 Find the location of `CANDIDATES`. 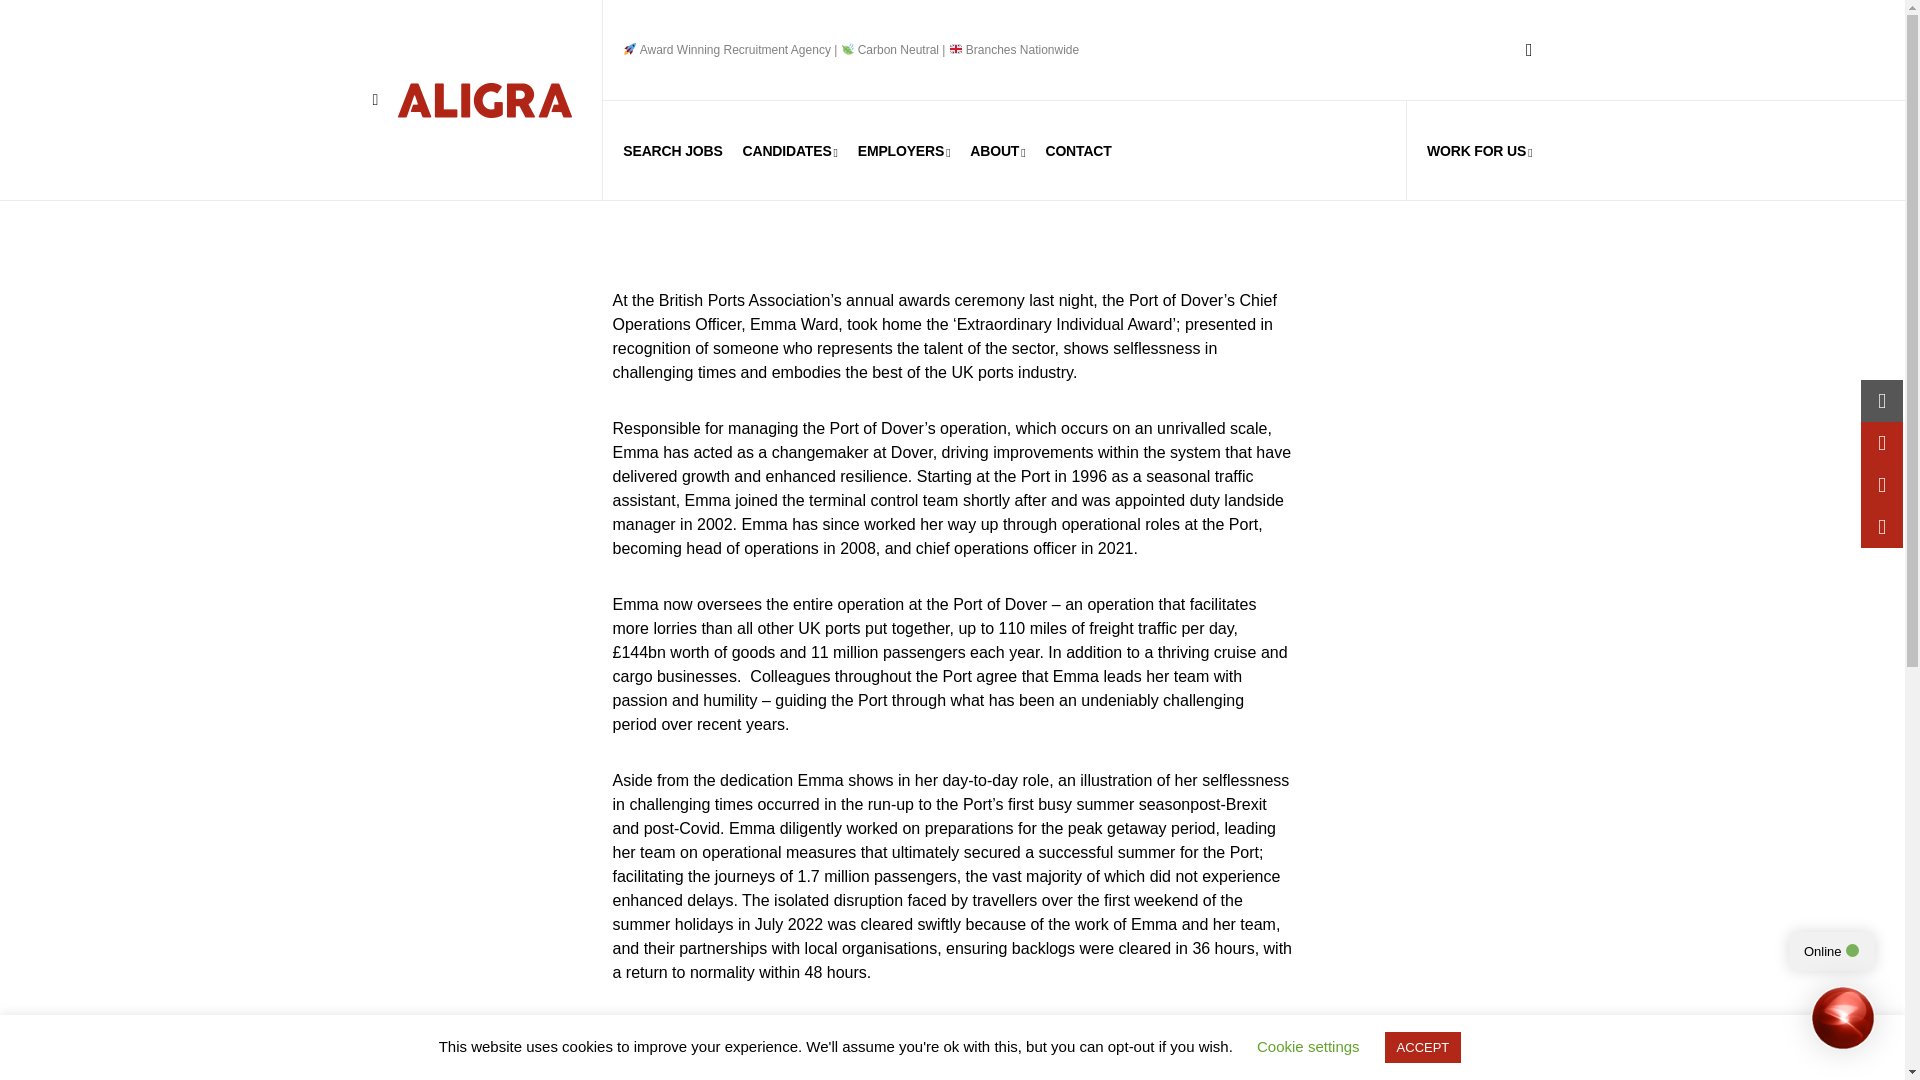

CANDIDATES is located at coordinates (790, 150).